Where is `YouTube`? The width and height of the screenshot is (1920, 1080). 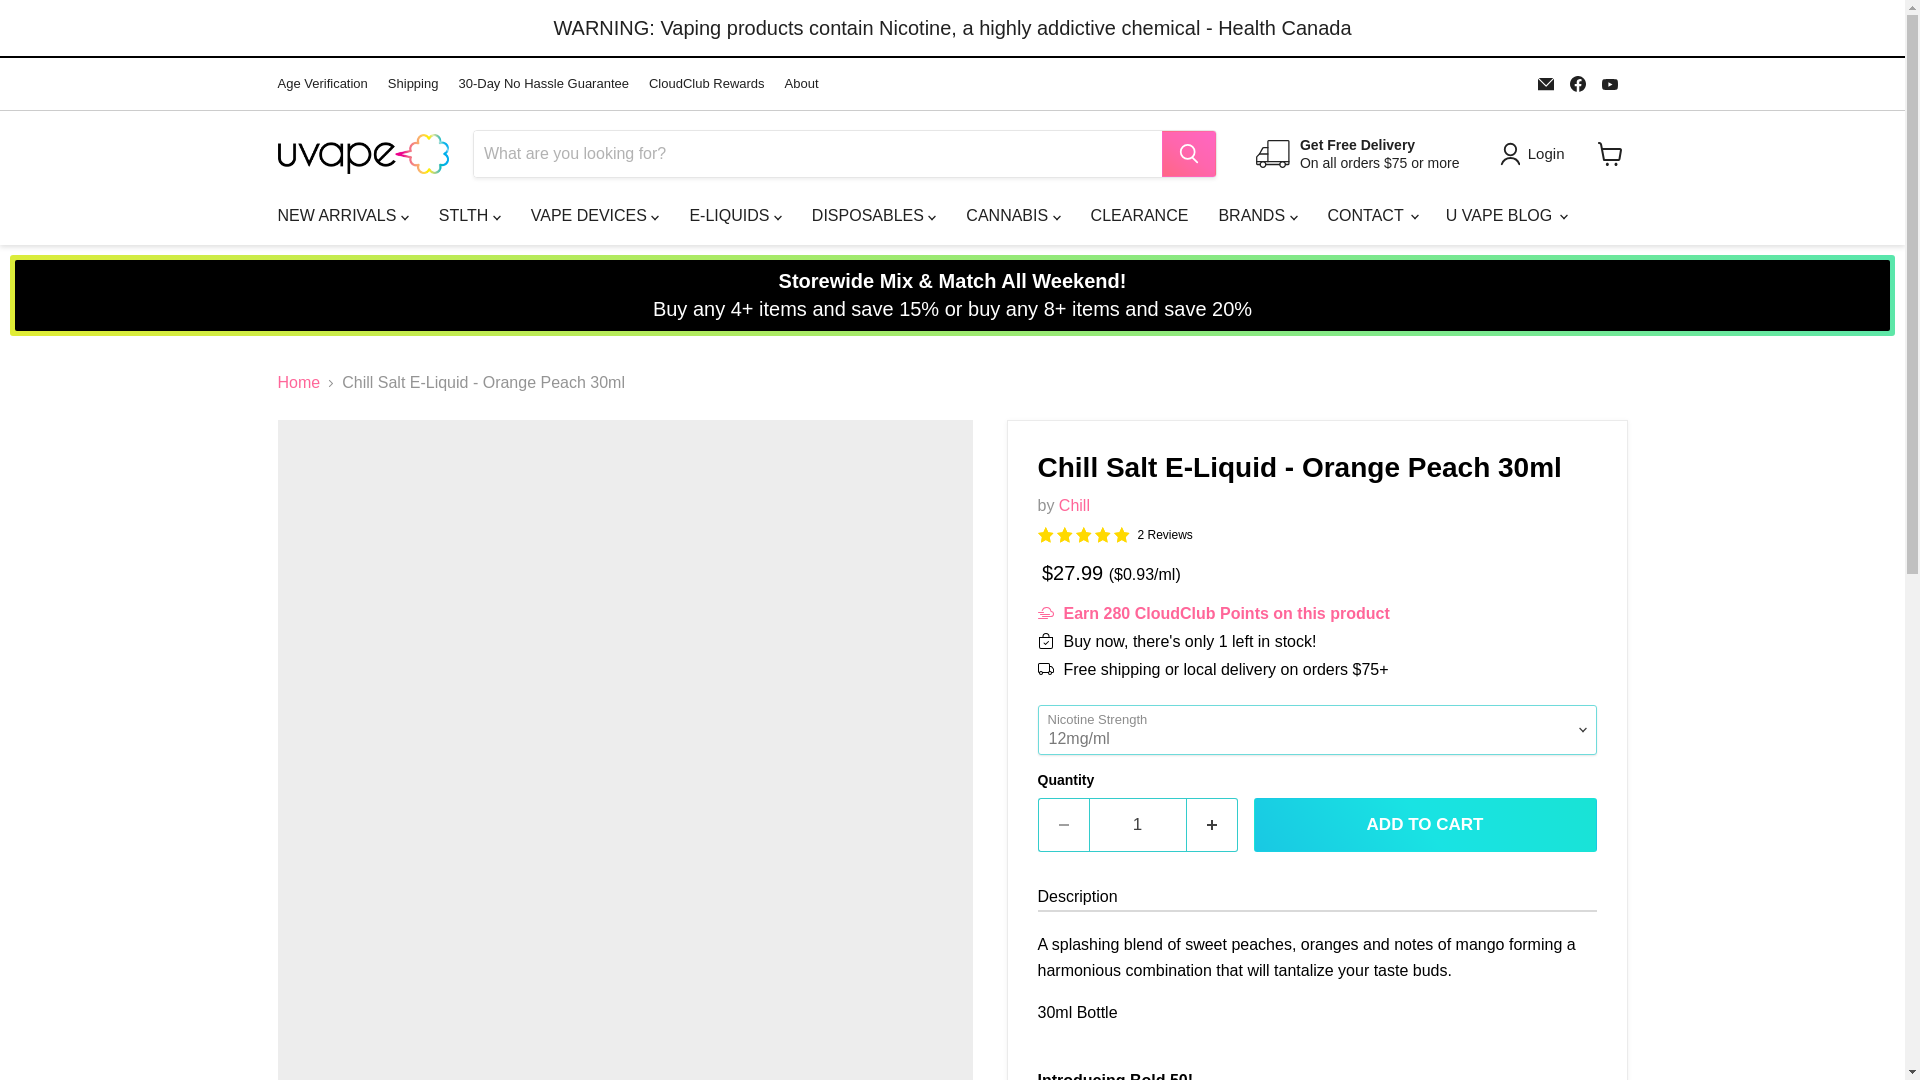 YouTube is located at coordinates (1610, 84).